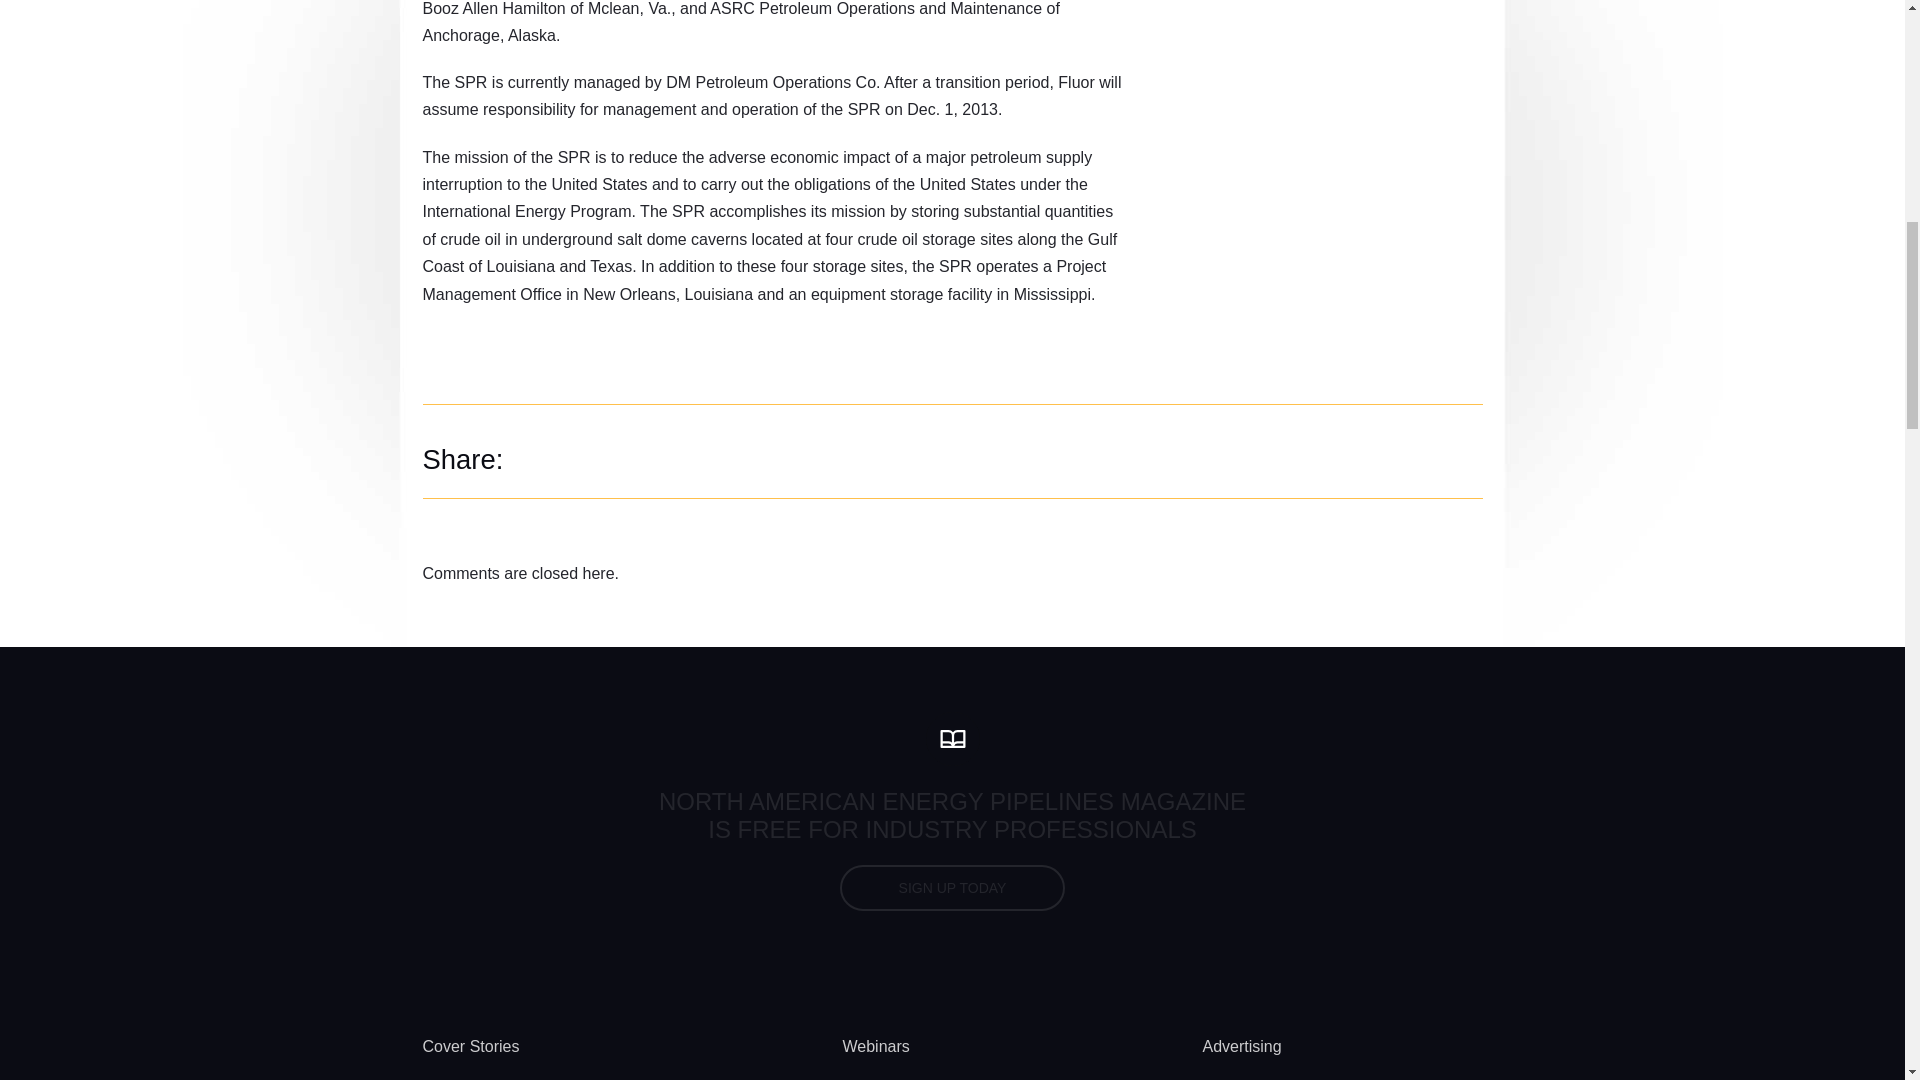 This screenshot has height=1080, width=1920. What do you see at coordinates (875, 1046) in the screenshot?
I see `Webinars` at bounding box center [875, 1046].